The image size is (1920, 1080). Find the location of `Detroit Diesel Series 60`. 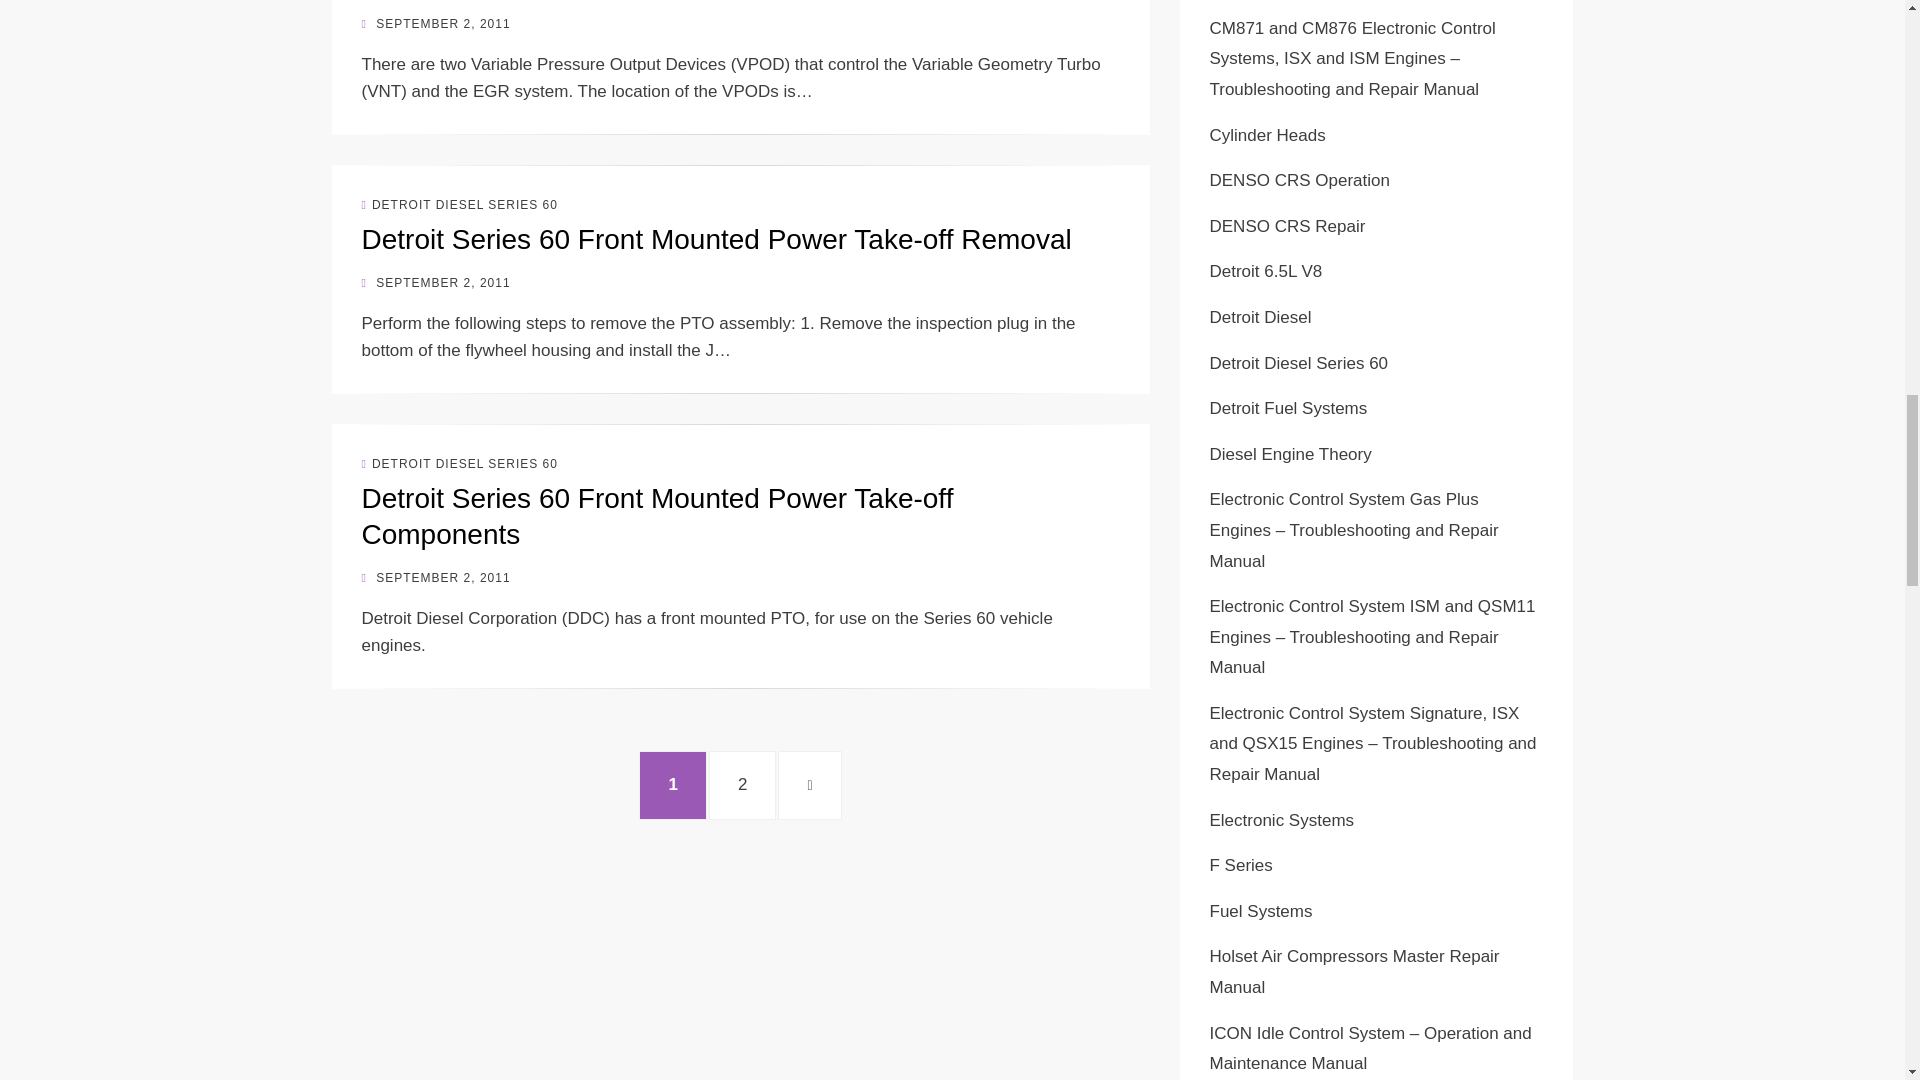

Detroit Diesel Series 60 is located at coordinates (436, 578).